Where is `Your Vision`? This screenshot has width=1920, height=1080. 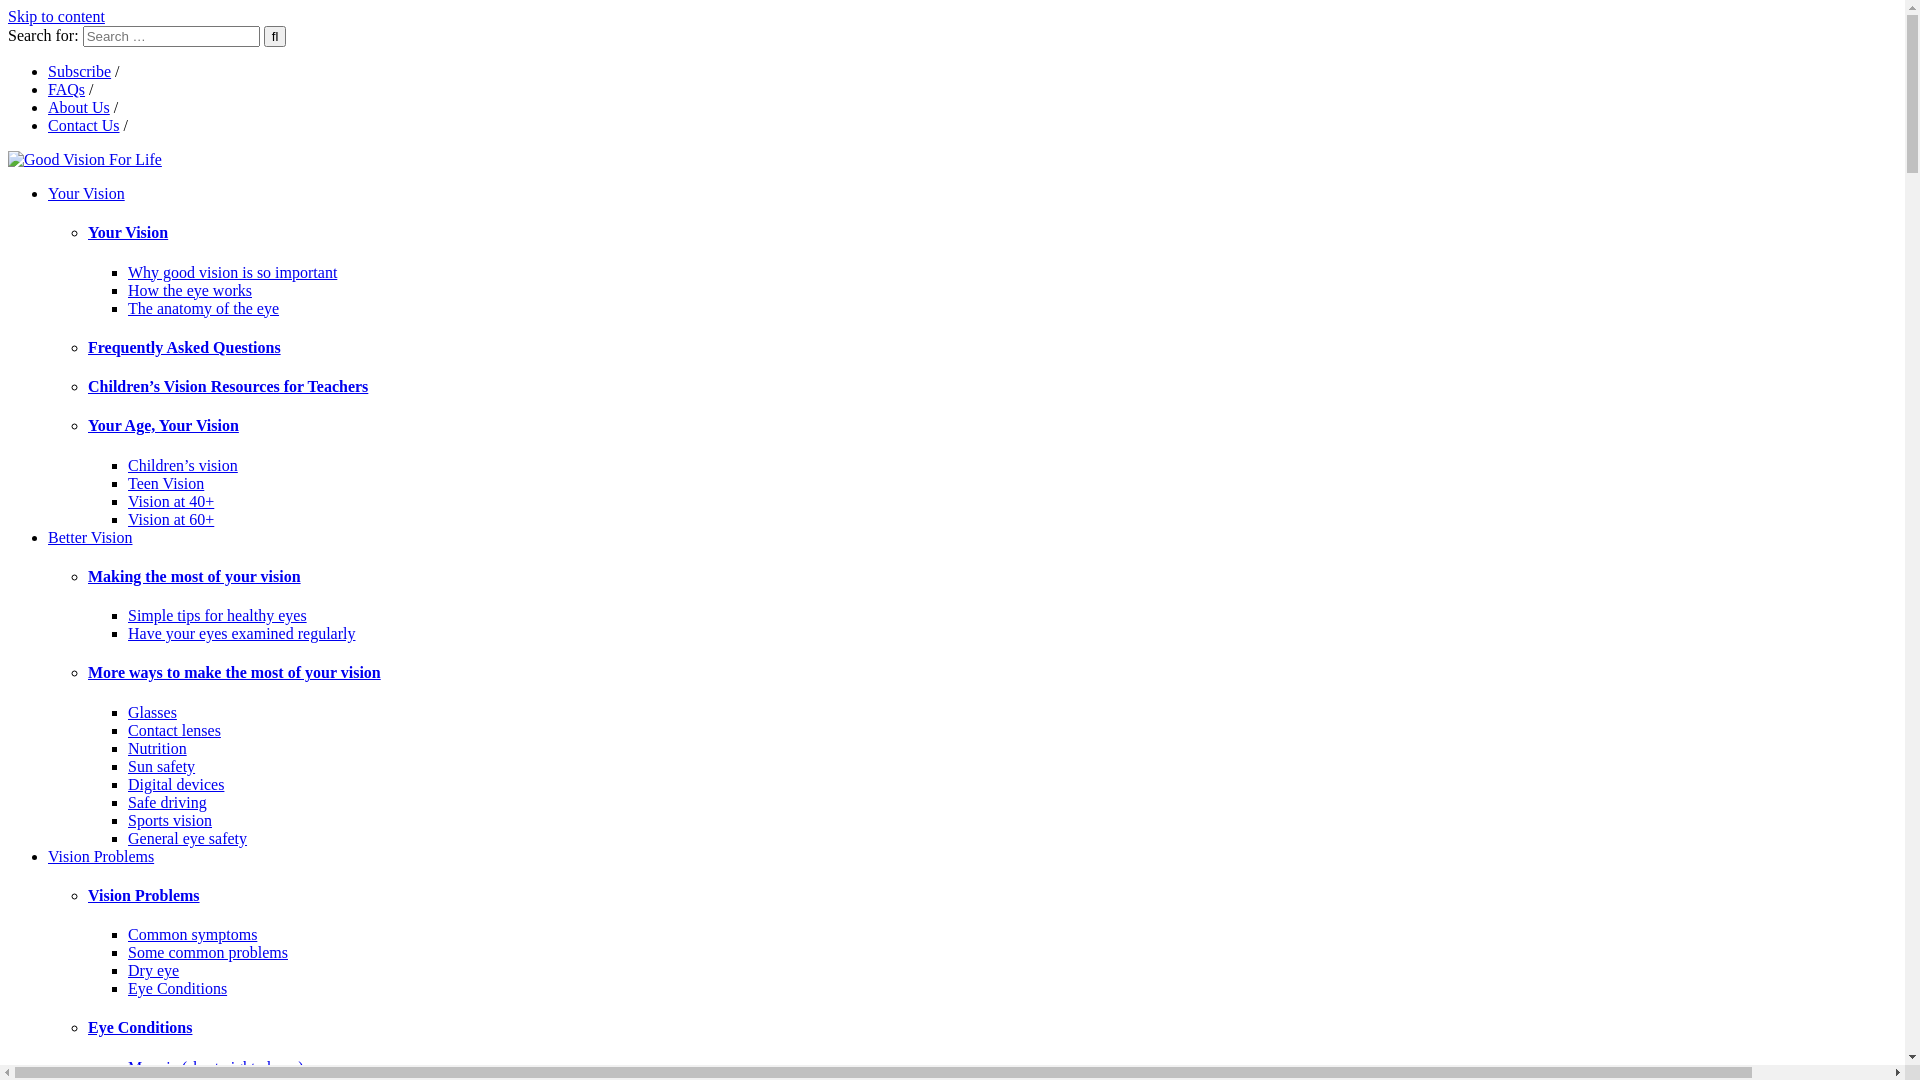
Your Vision is located at coordinates (86, 194).